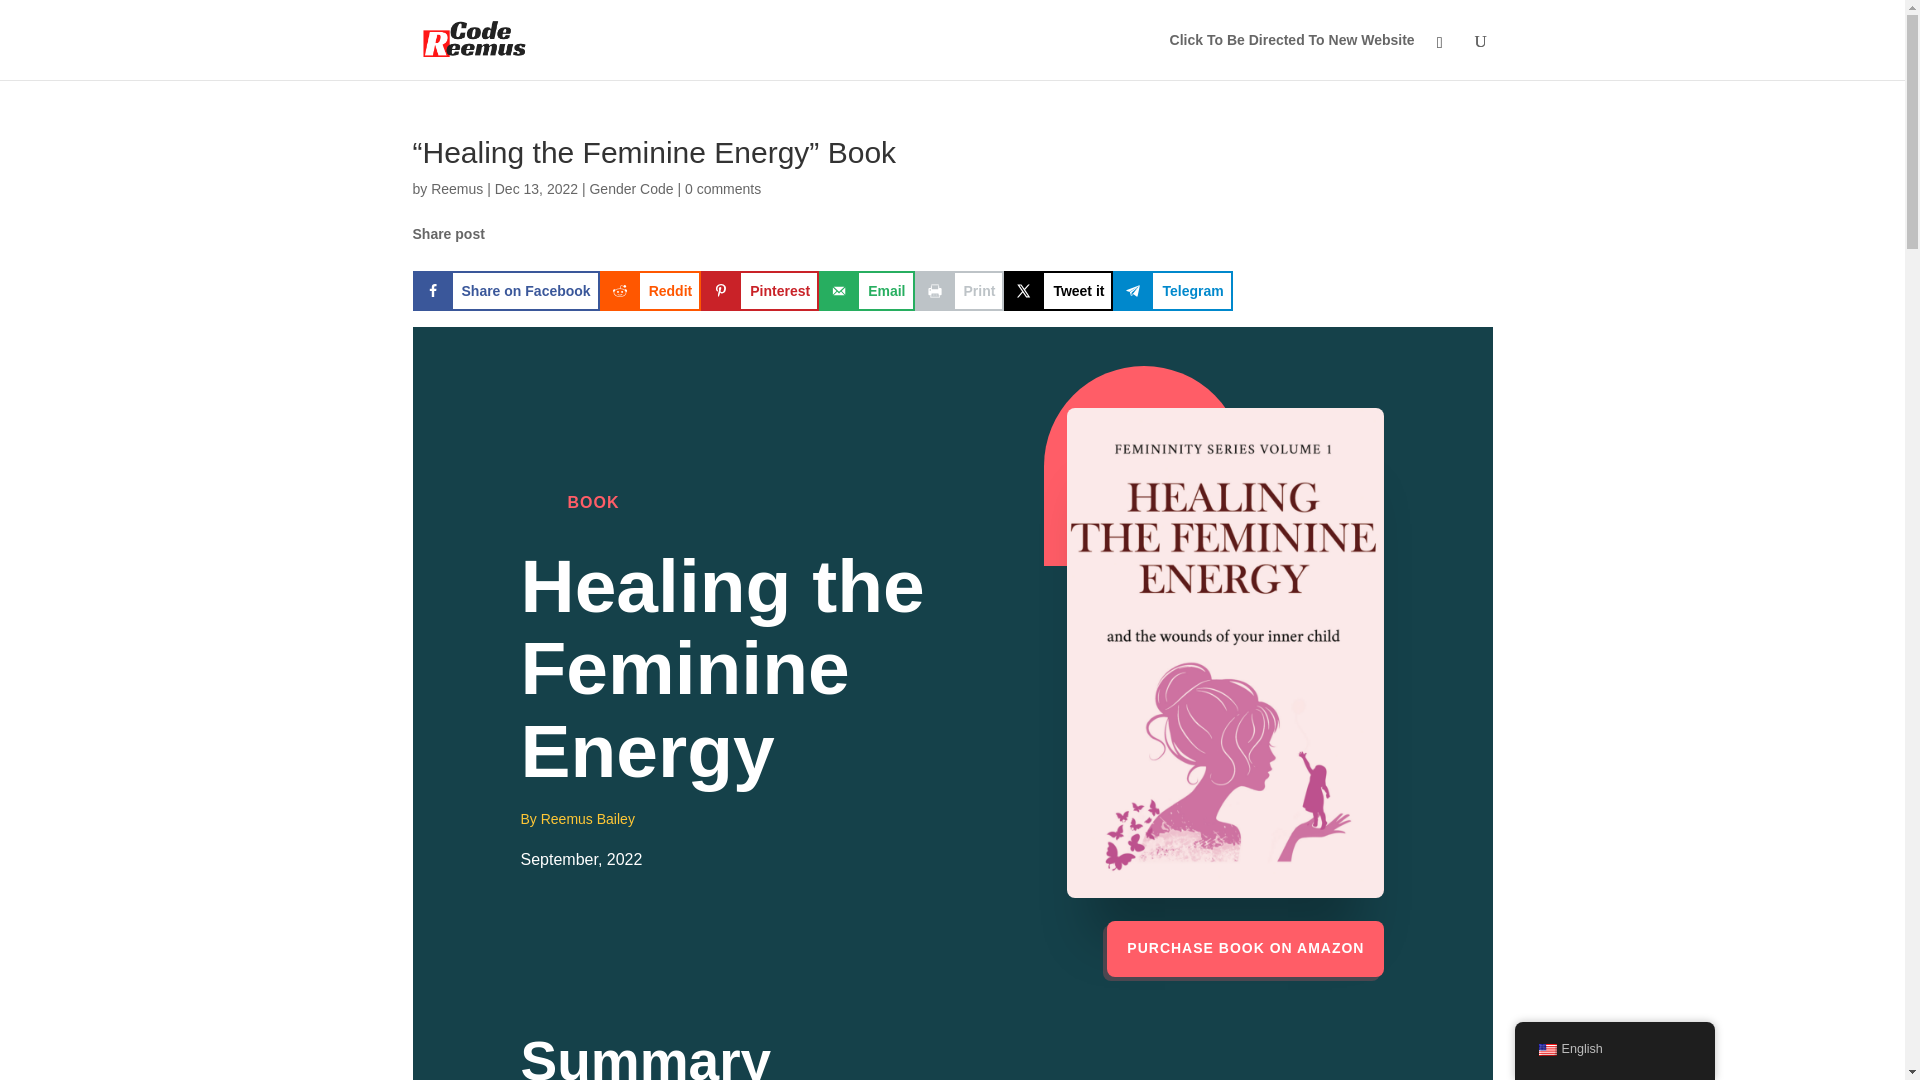  What do you see at coordinates (760, 291) in the screenshot?
I see `Save to Pinterest` at bounding box center [760, 291].